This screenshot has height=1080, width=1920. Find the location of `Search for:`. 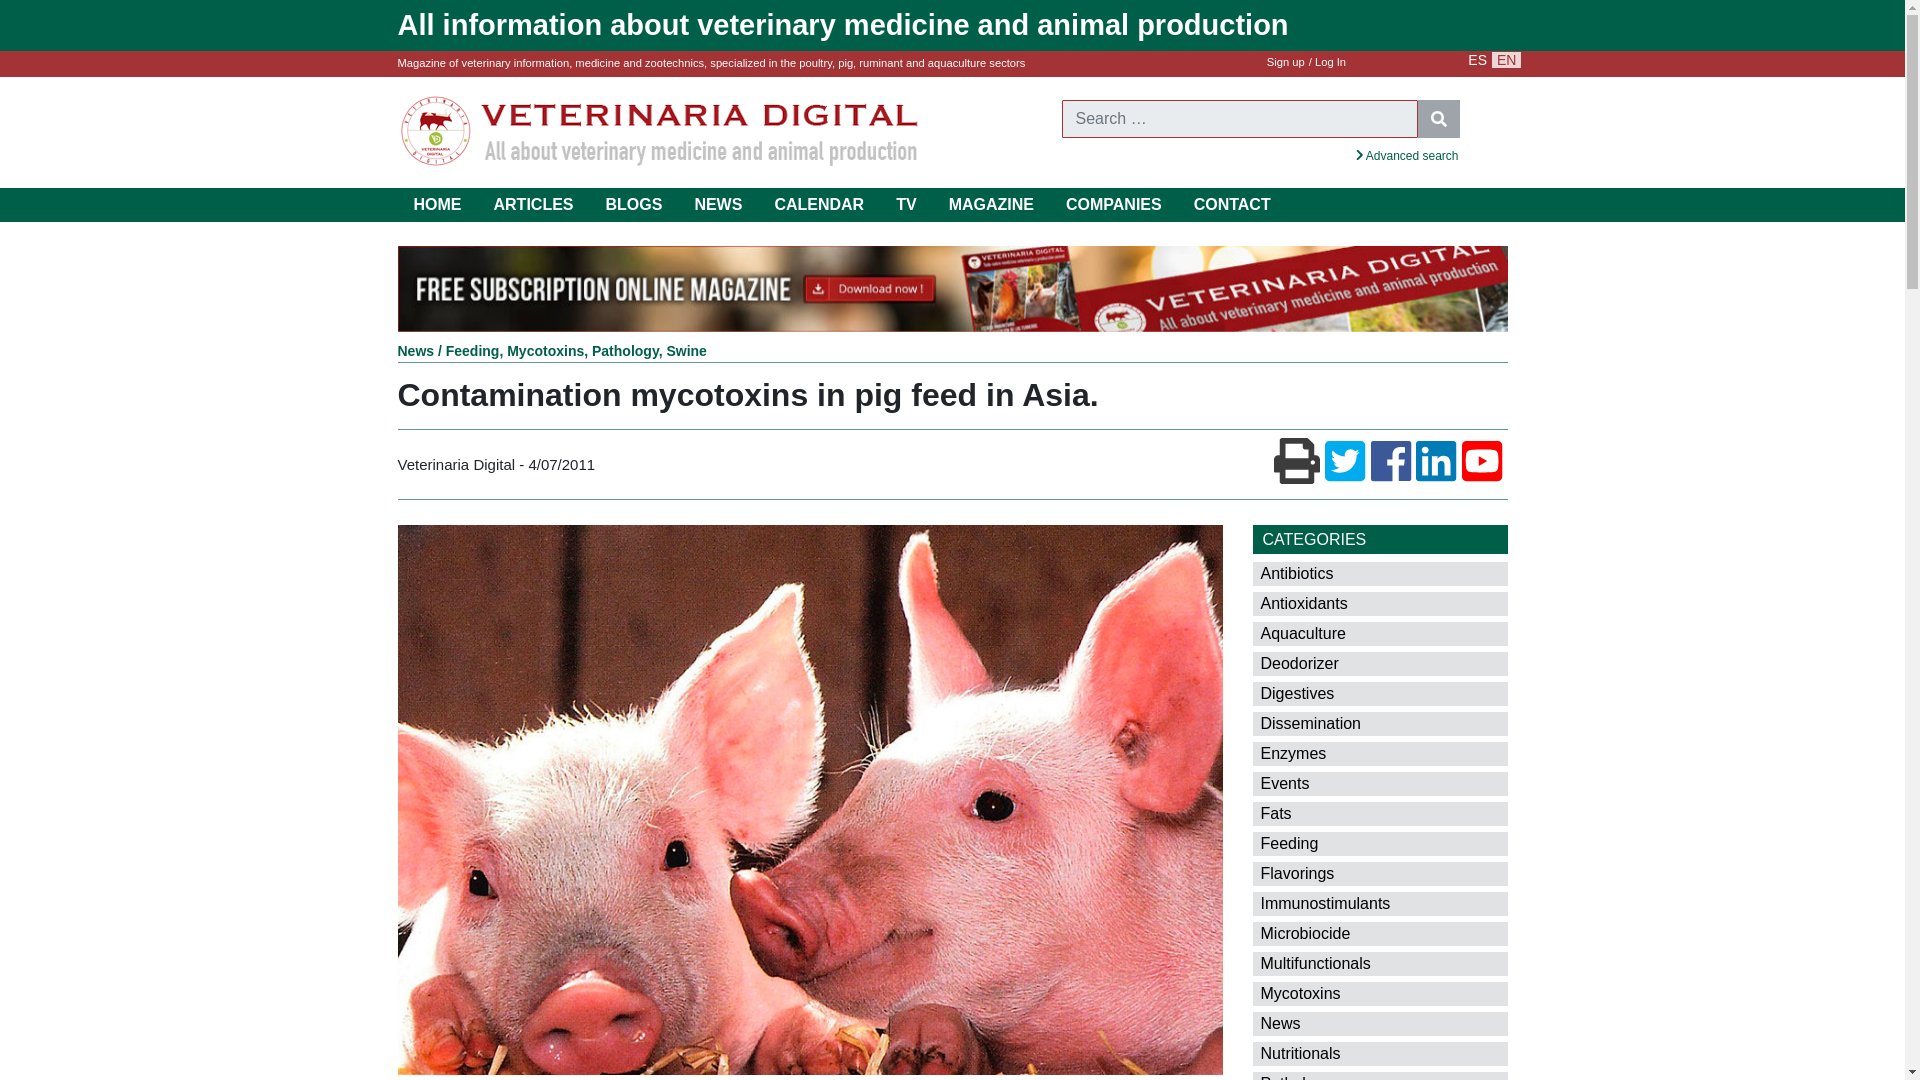

Search for: is located at coordinates (1240, 119).